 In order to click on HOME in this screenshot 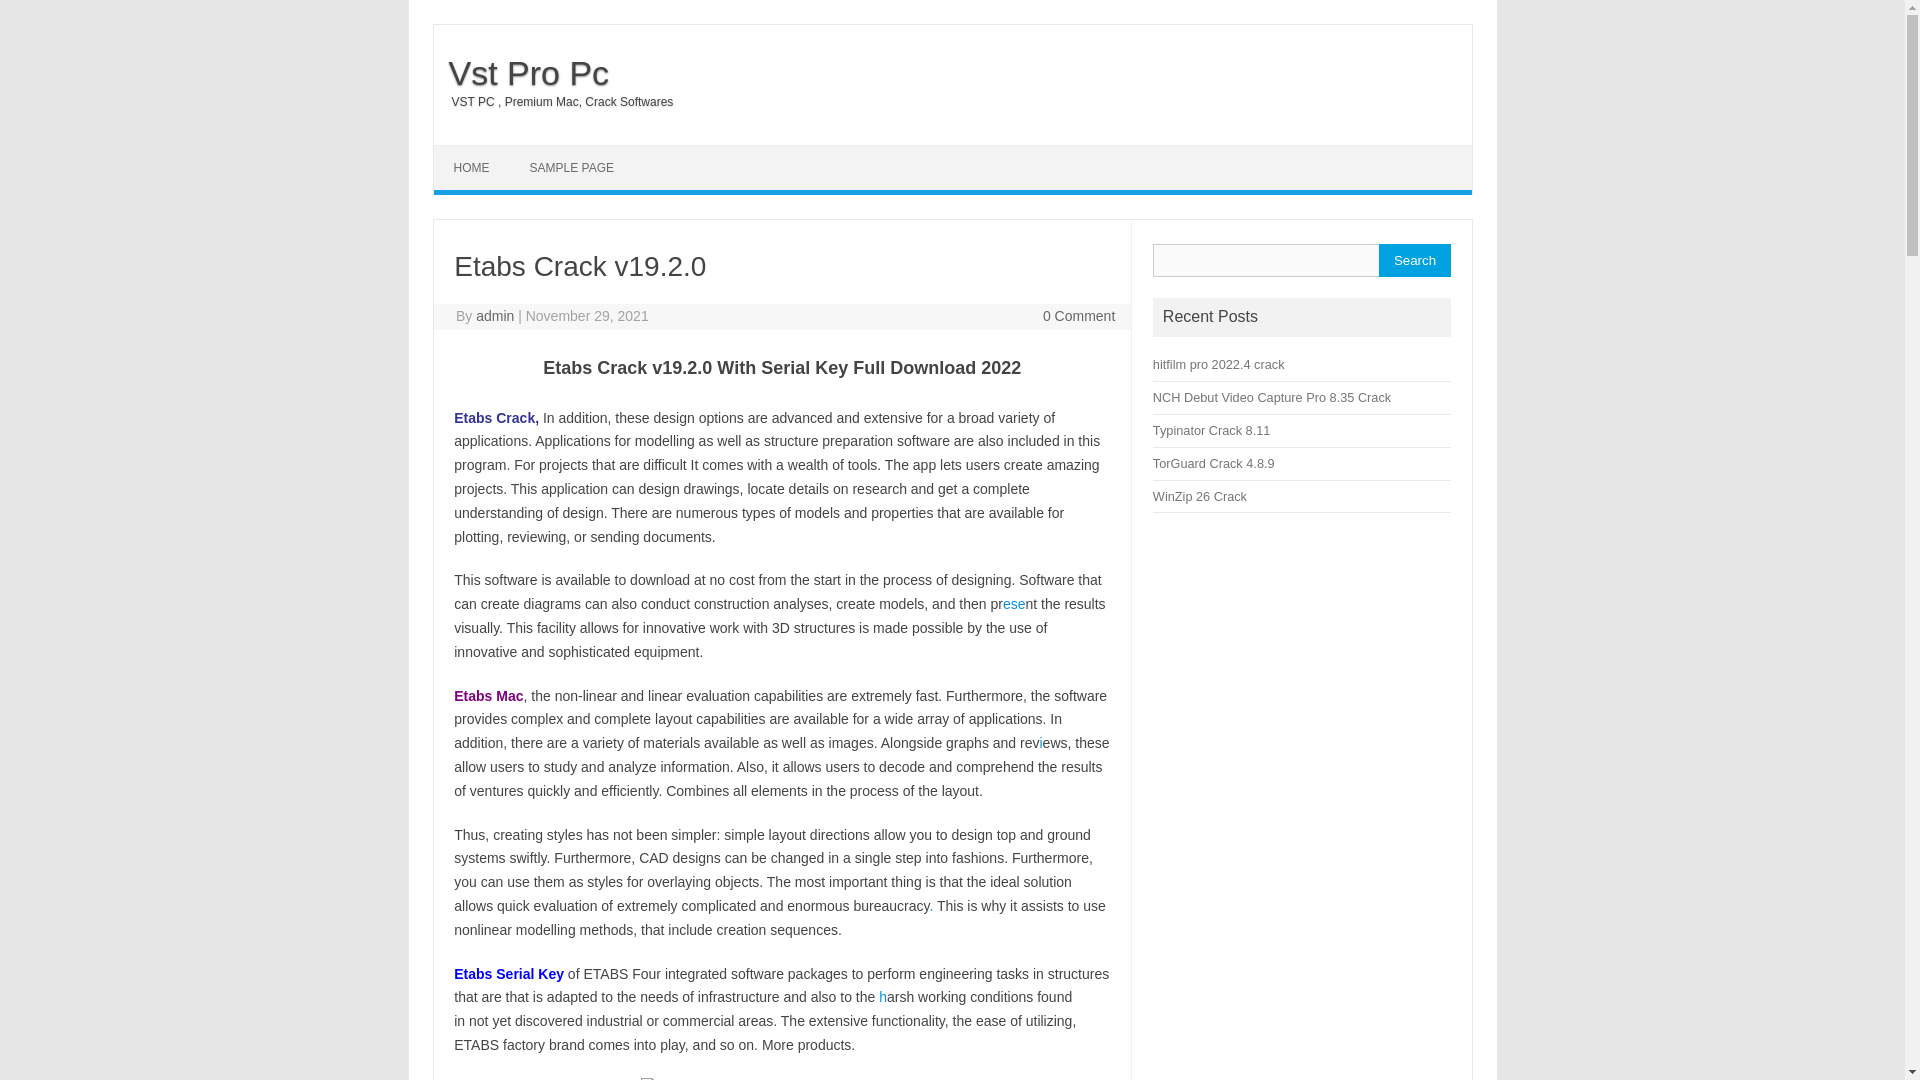, I will do `click(472, 168)`.